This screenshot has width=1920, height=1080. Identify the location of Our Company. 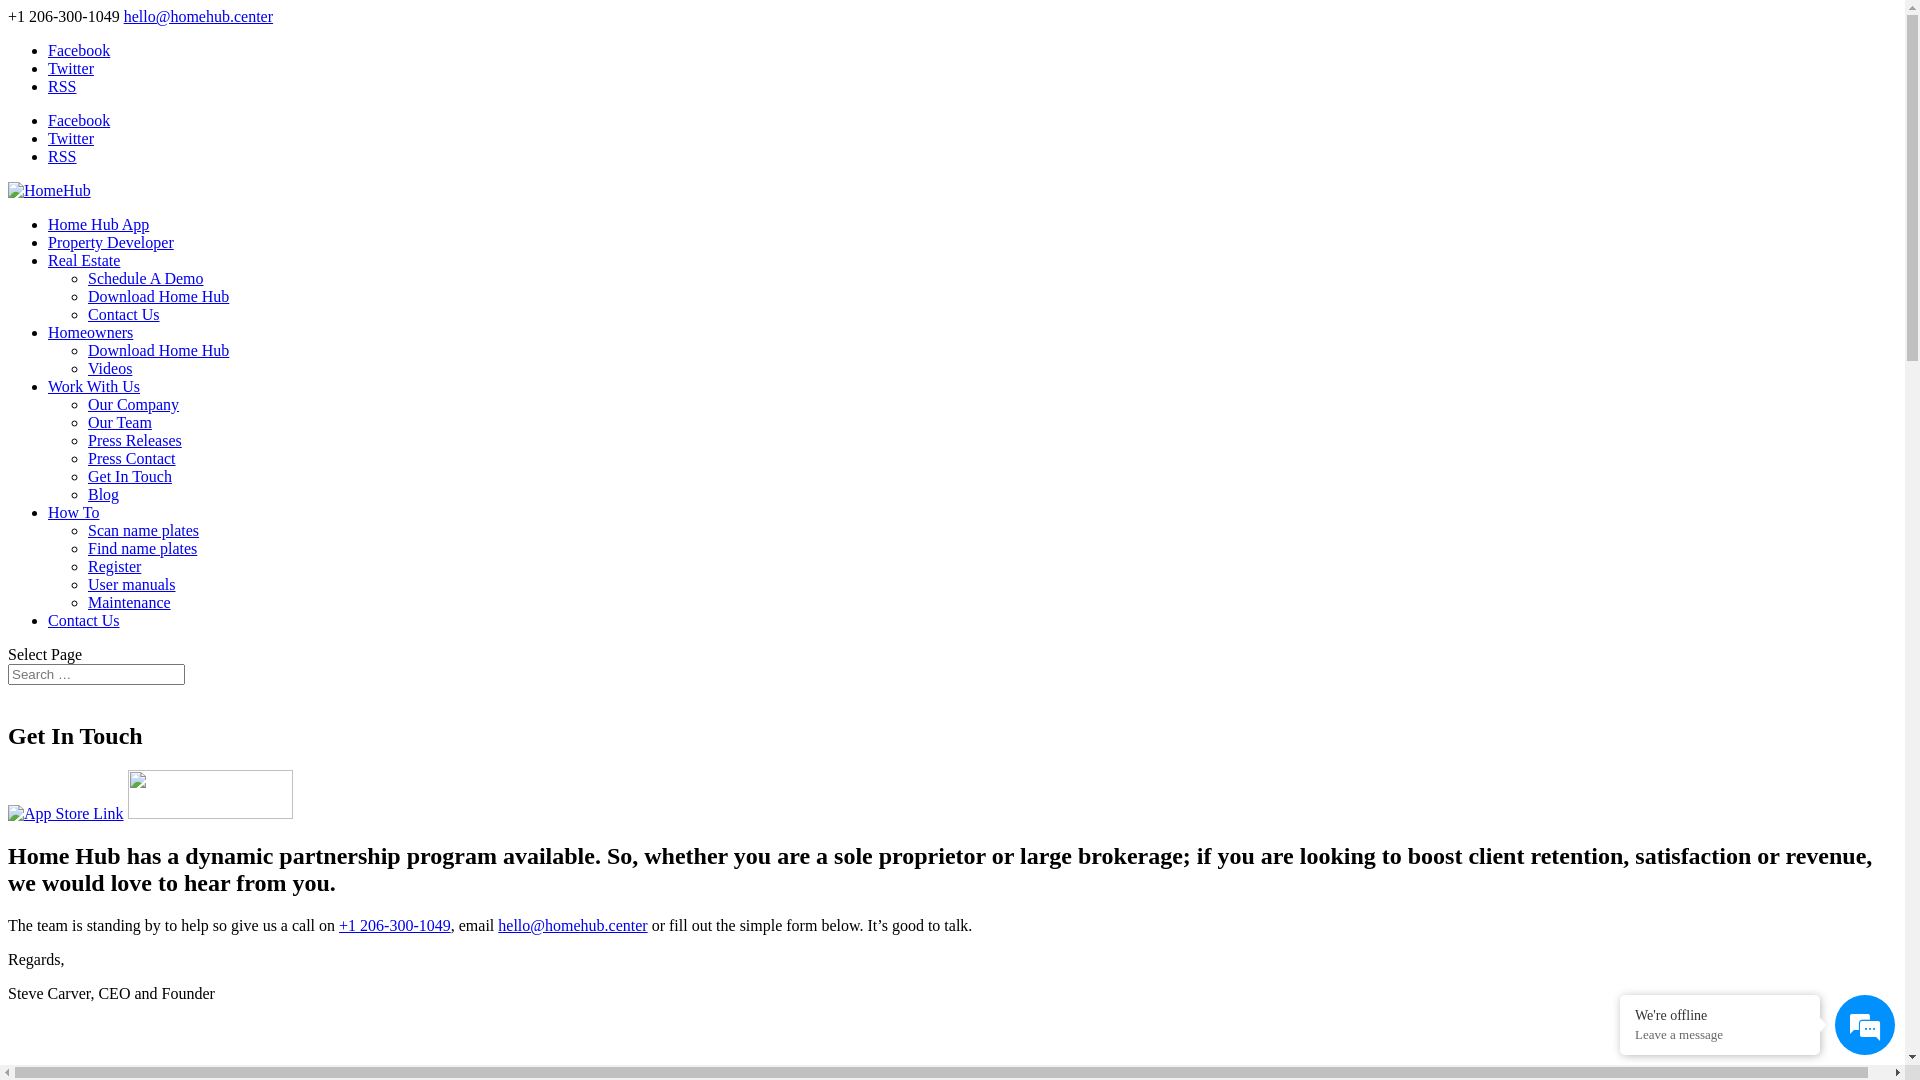
(134, 404).